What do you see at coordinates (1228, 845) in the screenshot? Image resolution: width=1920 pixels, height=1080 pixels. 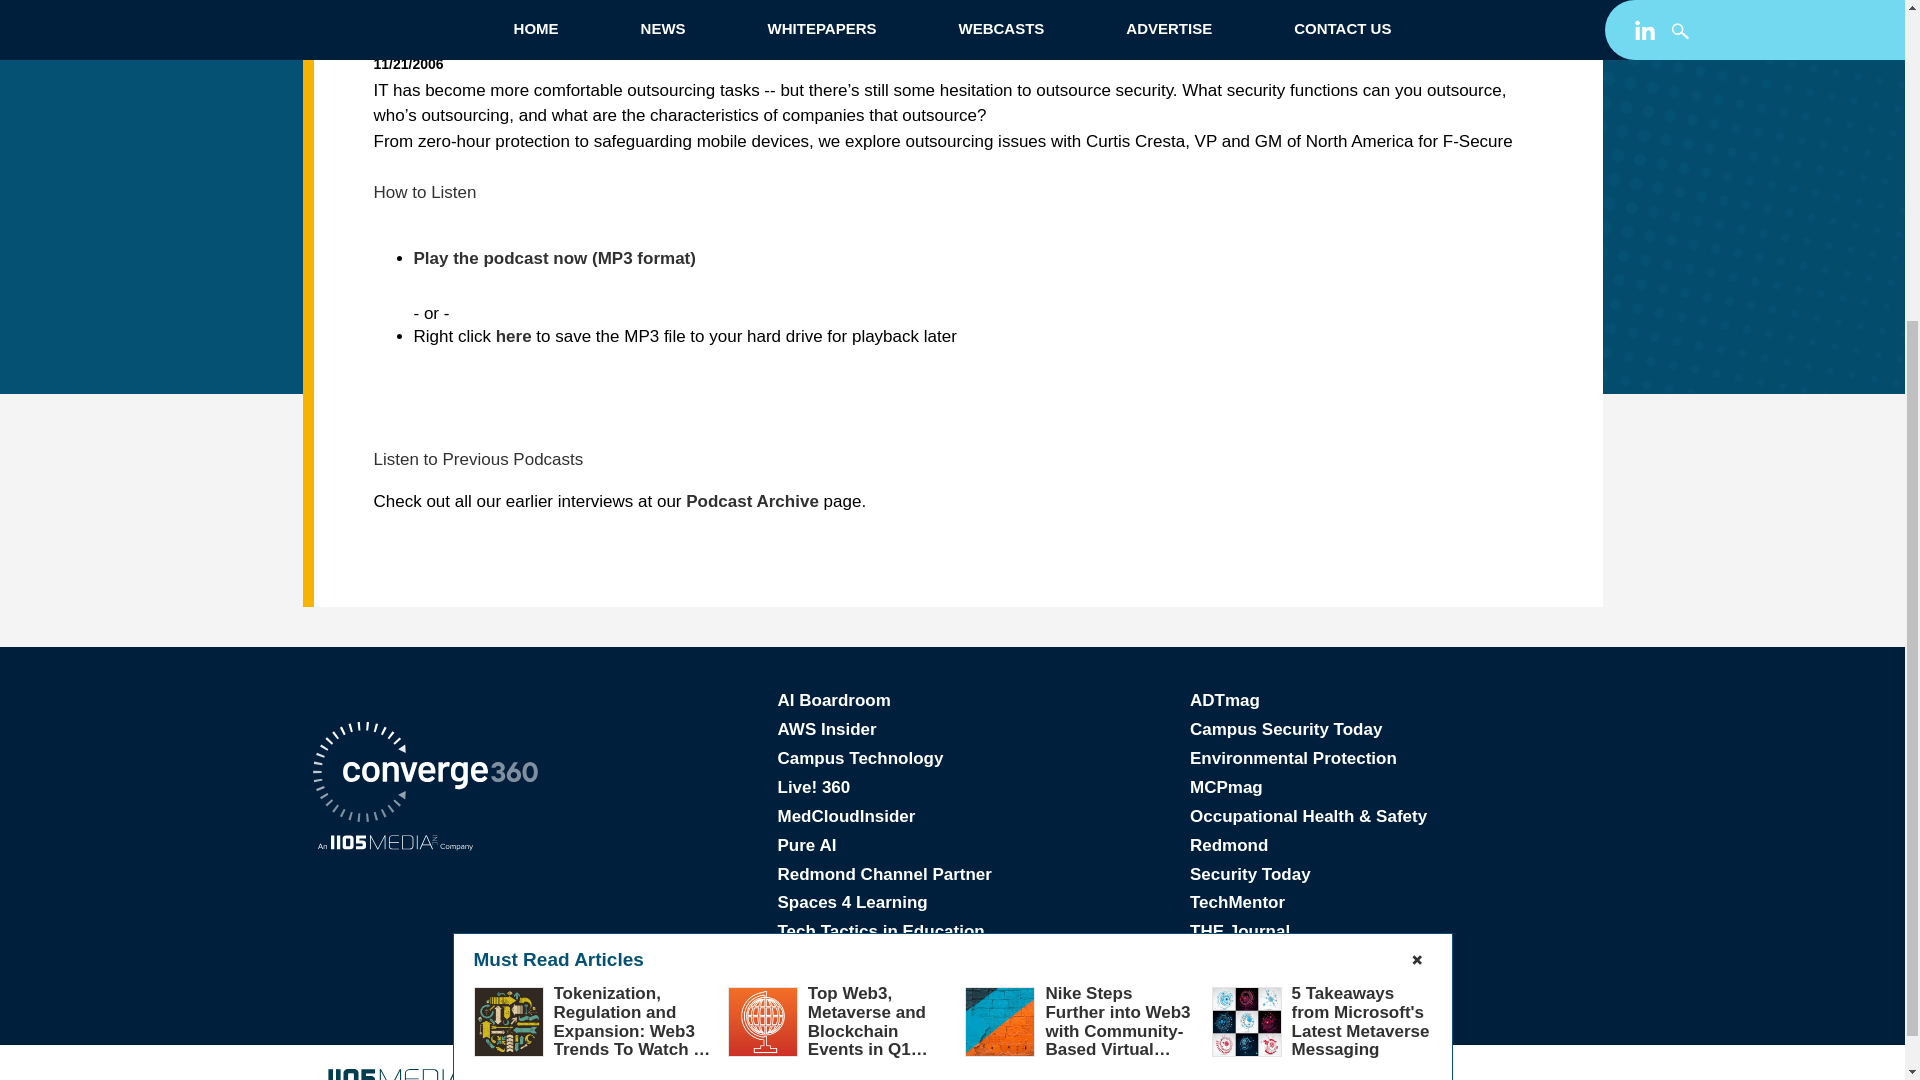 I see `Redmond` at bounding box center [1228, 845].